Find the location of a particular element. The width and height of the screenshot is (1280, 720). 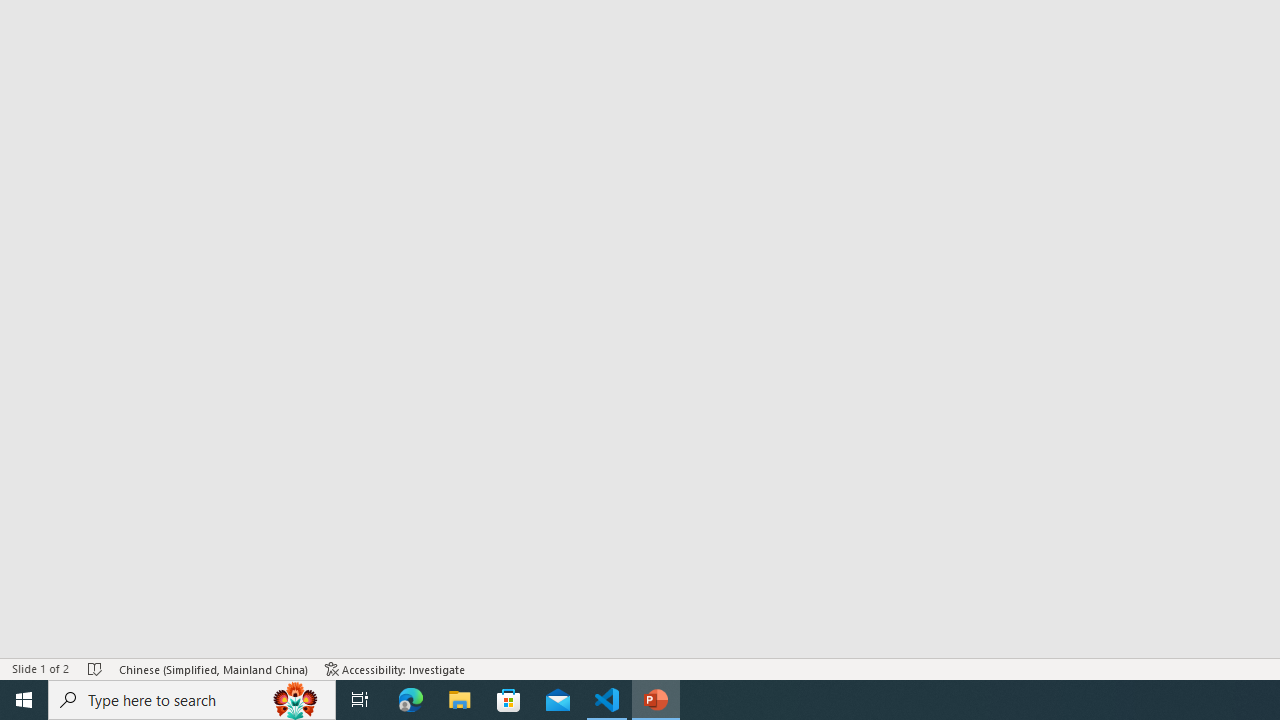

Spell Check No Errors is located at coordinates (96, 668).